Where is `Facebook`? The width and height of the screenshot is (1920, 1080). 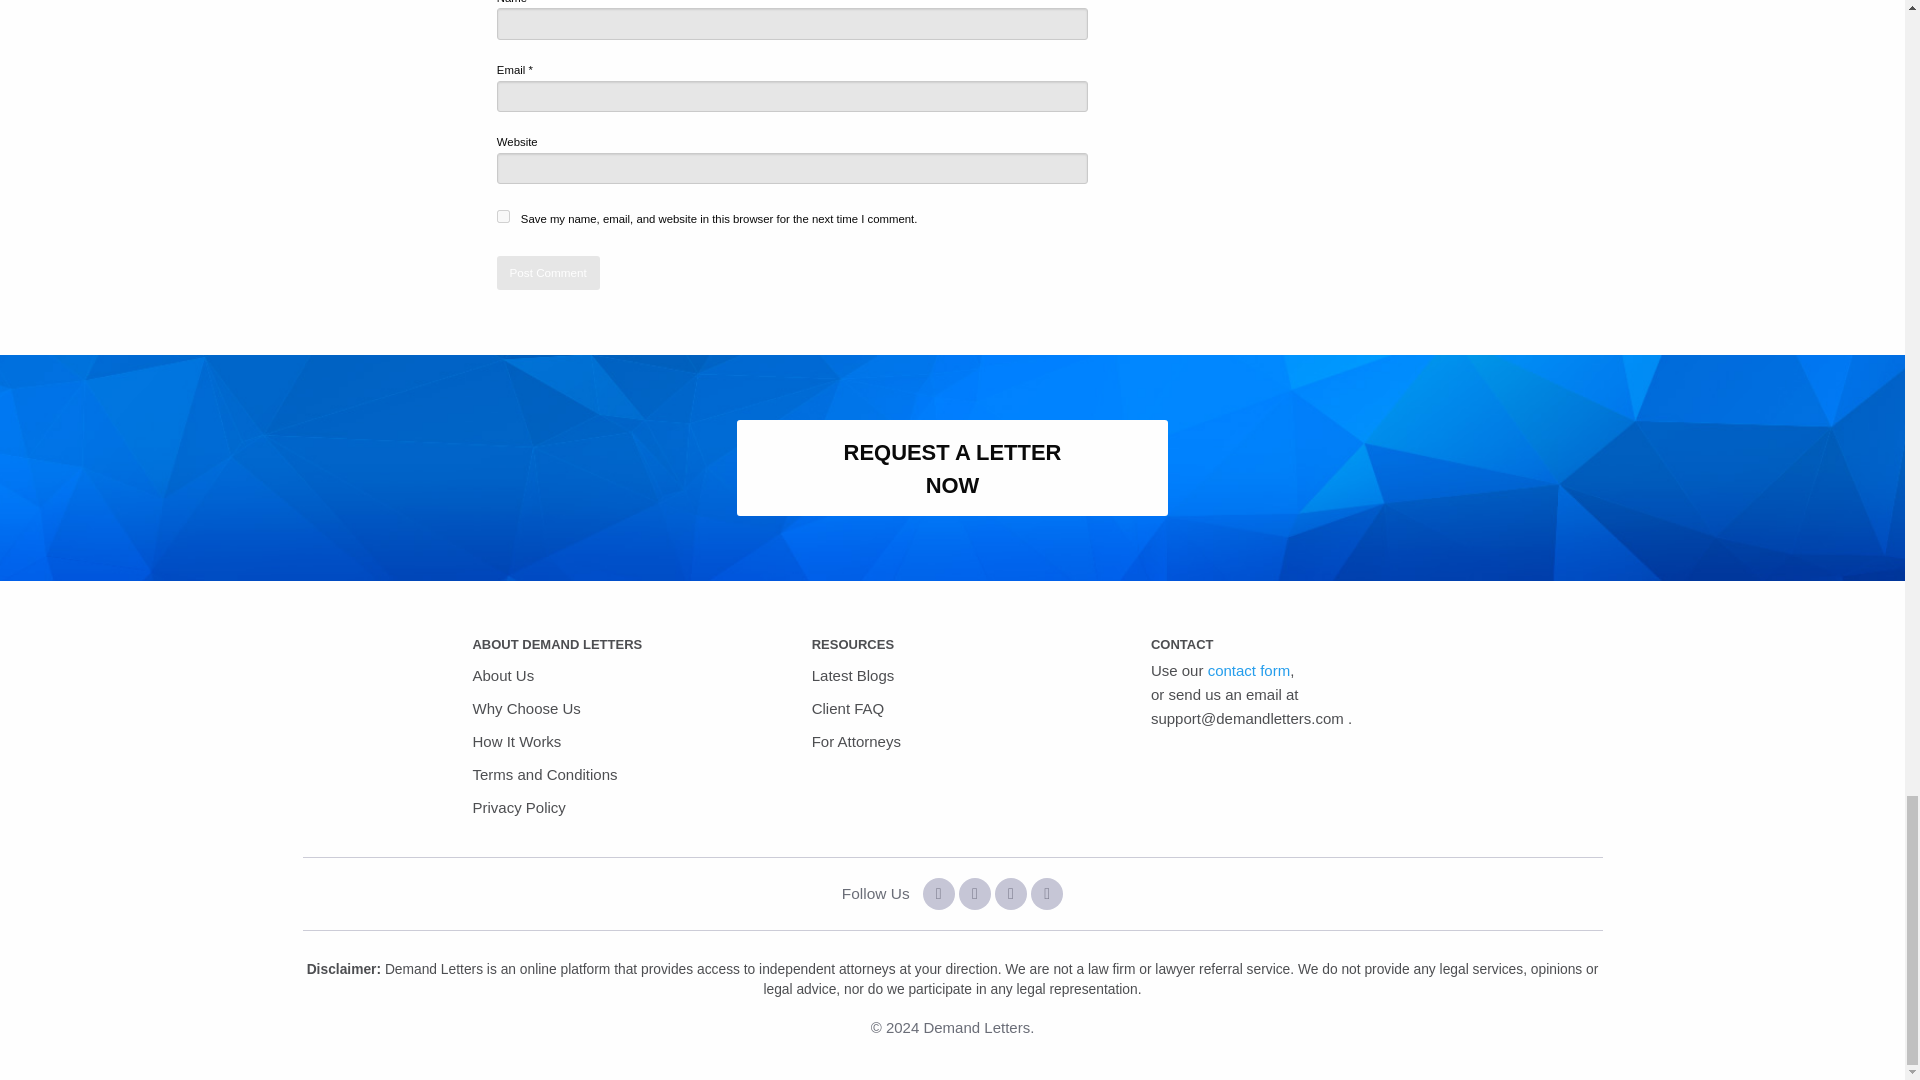
Facebook is located at coordinates (938, 894).